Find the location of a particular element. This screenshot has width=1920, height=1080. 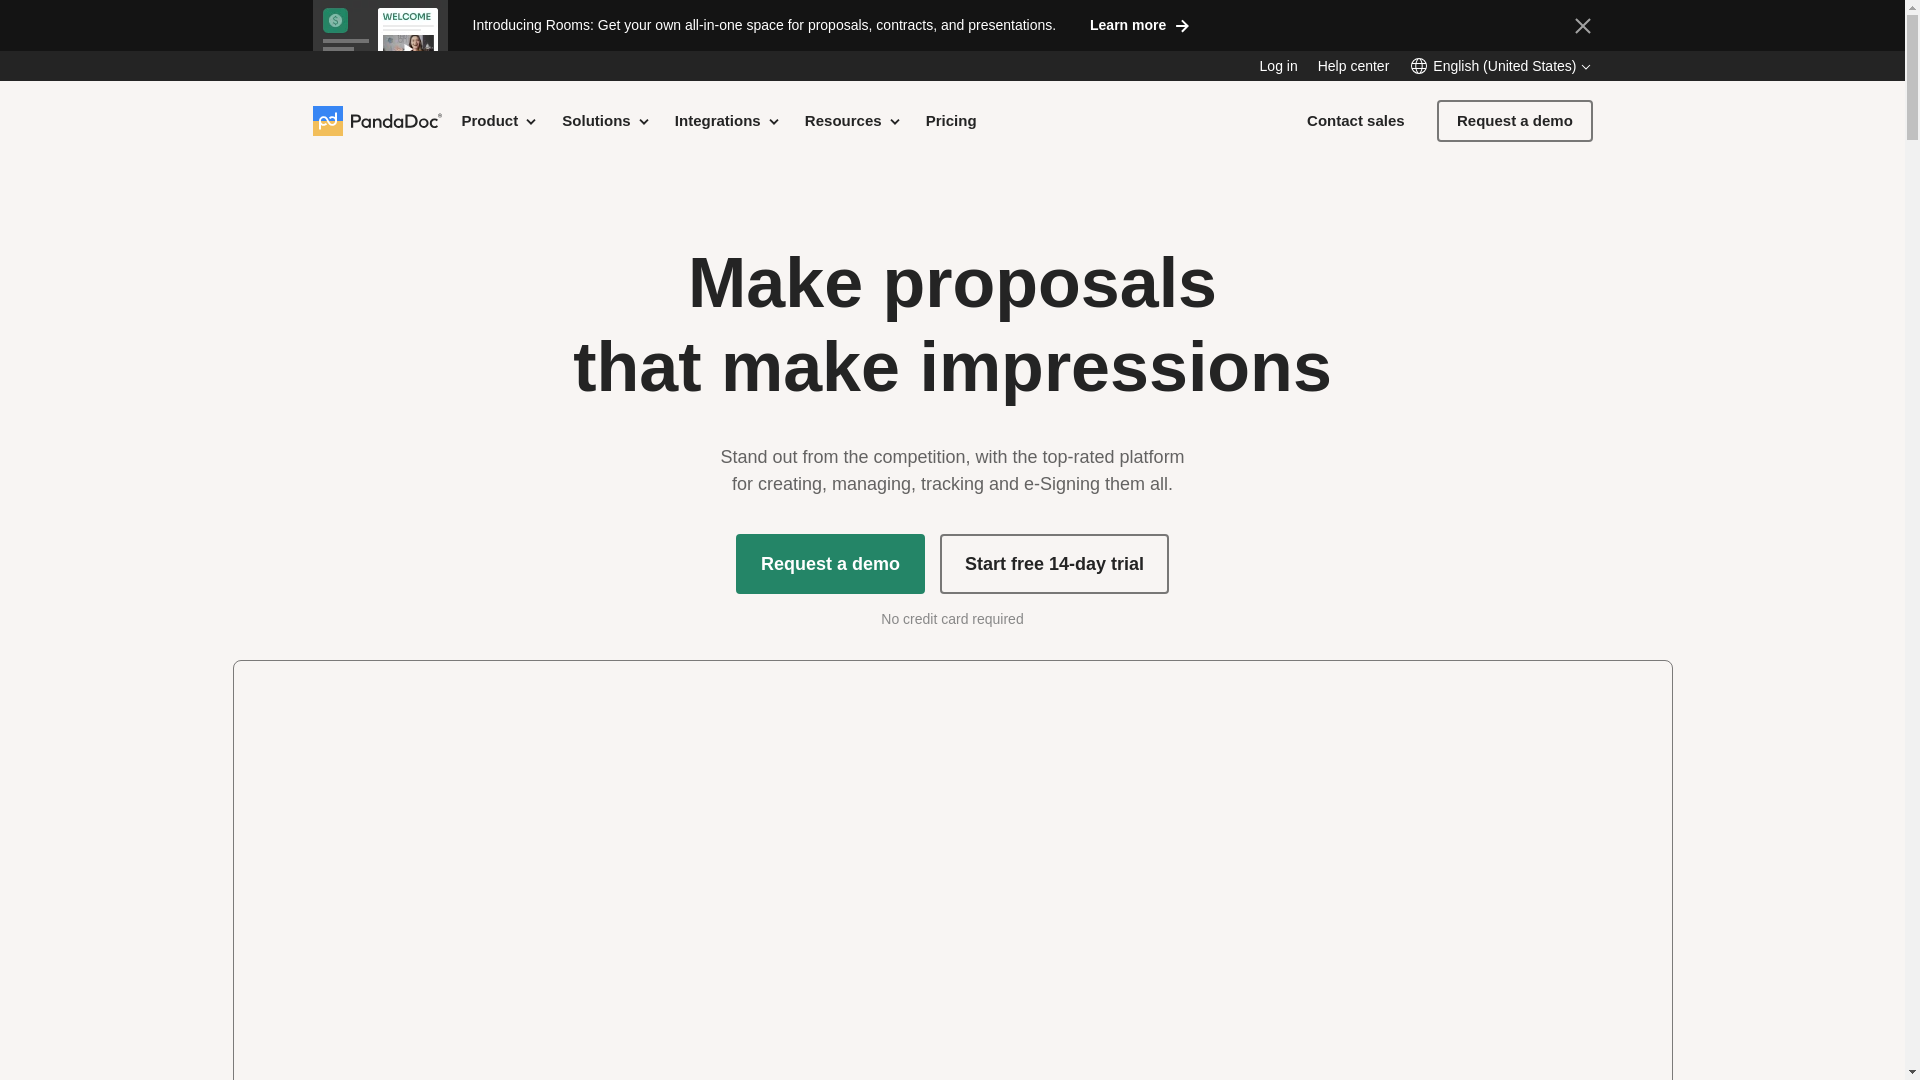

Help center is located at coordinates (1354, 66).